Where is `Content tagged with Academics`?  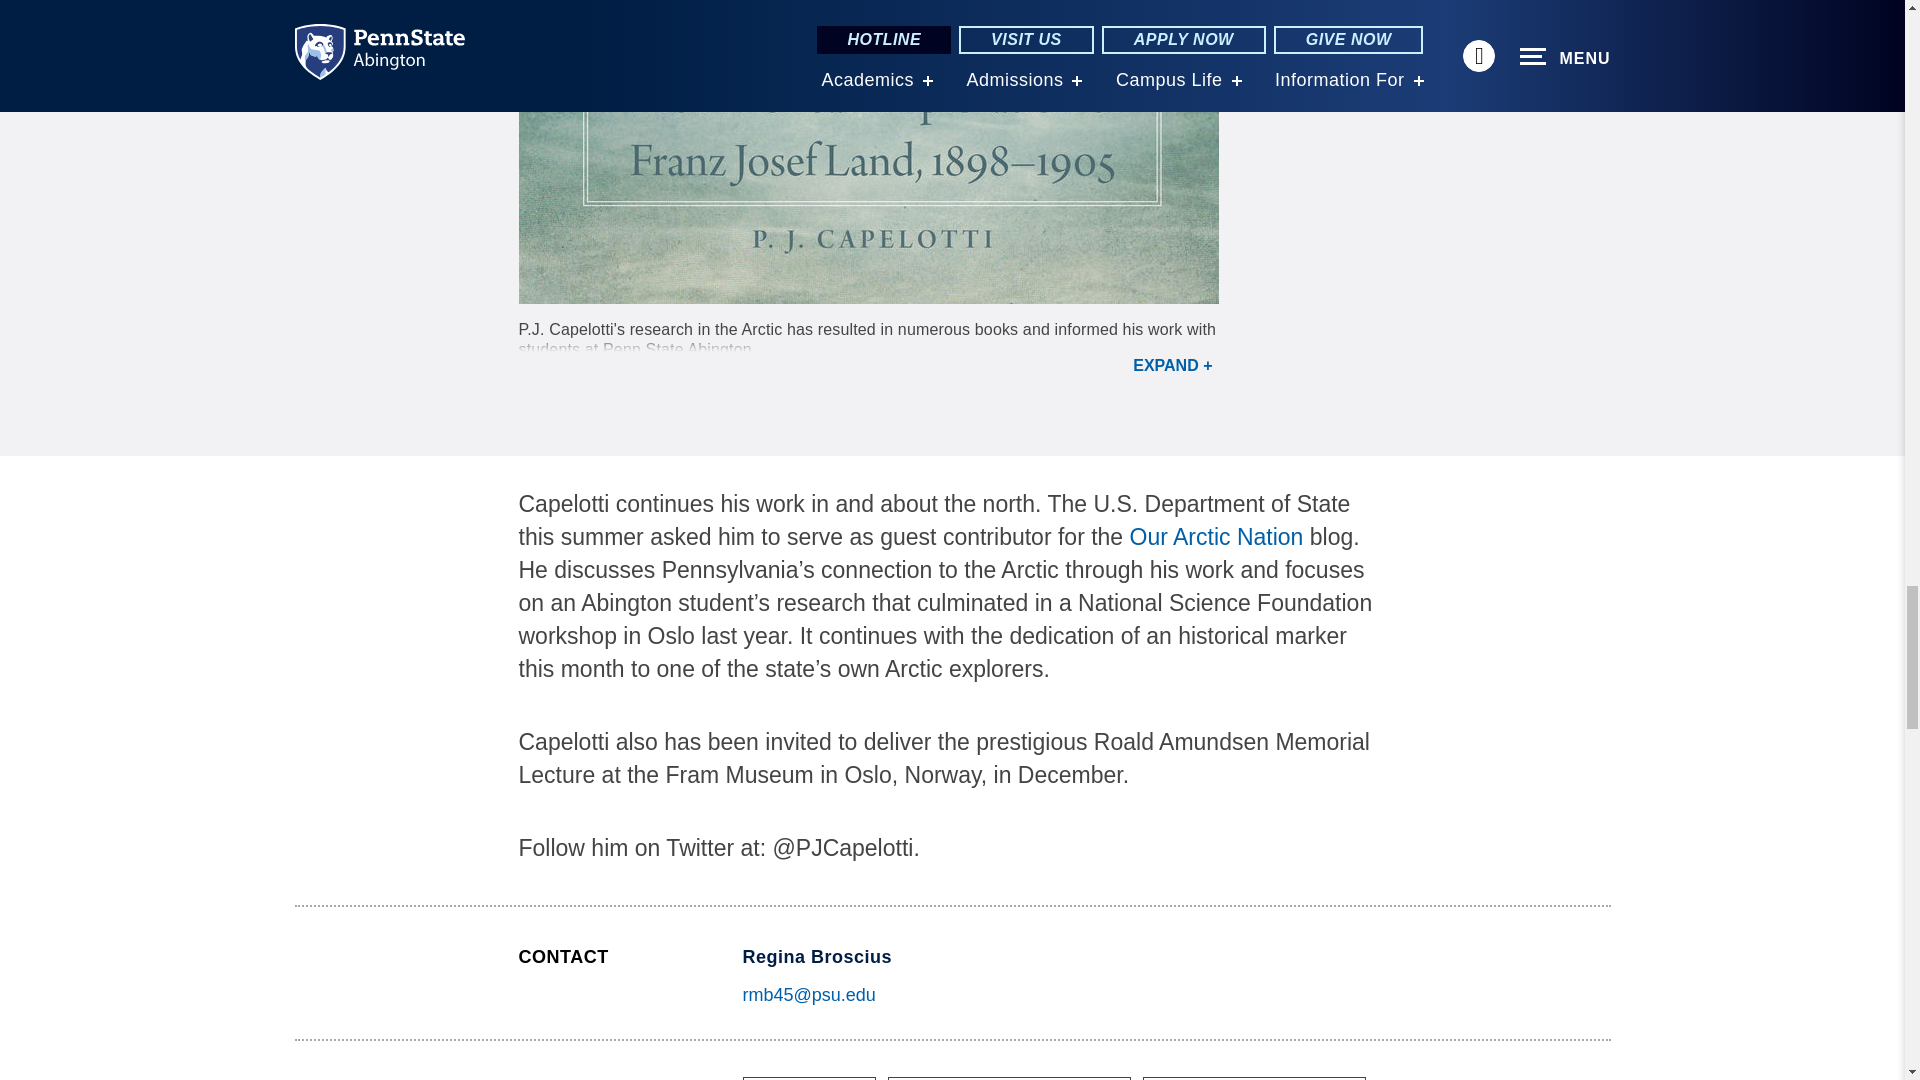 Content tagged with Academics is located at coordinates (808, 1078).